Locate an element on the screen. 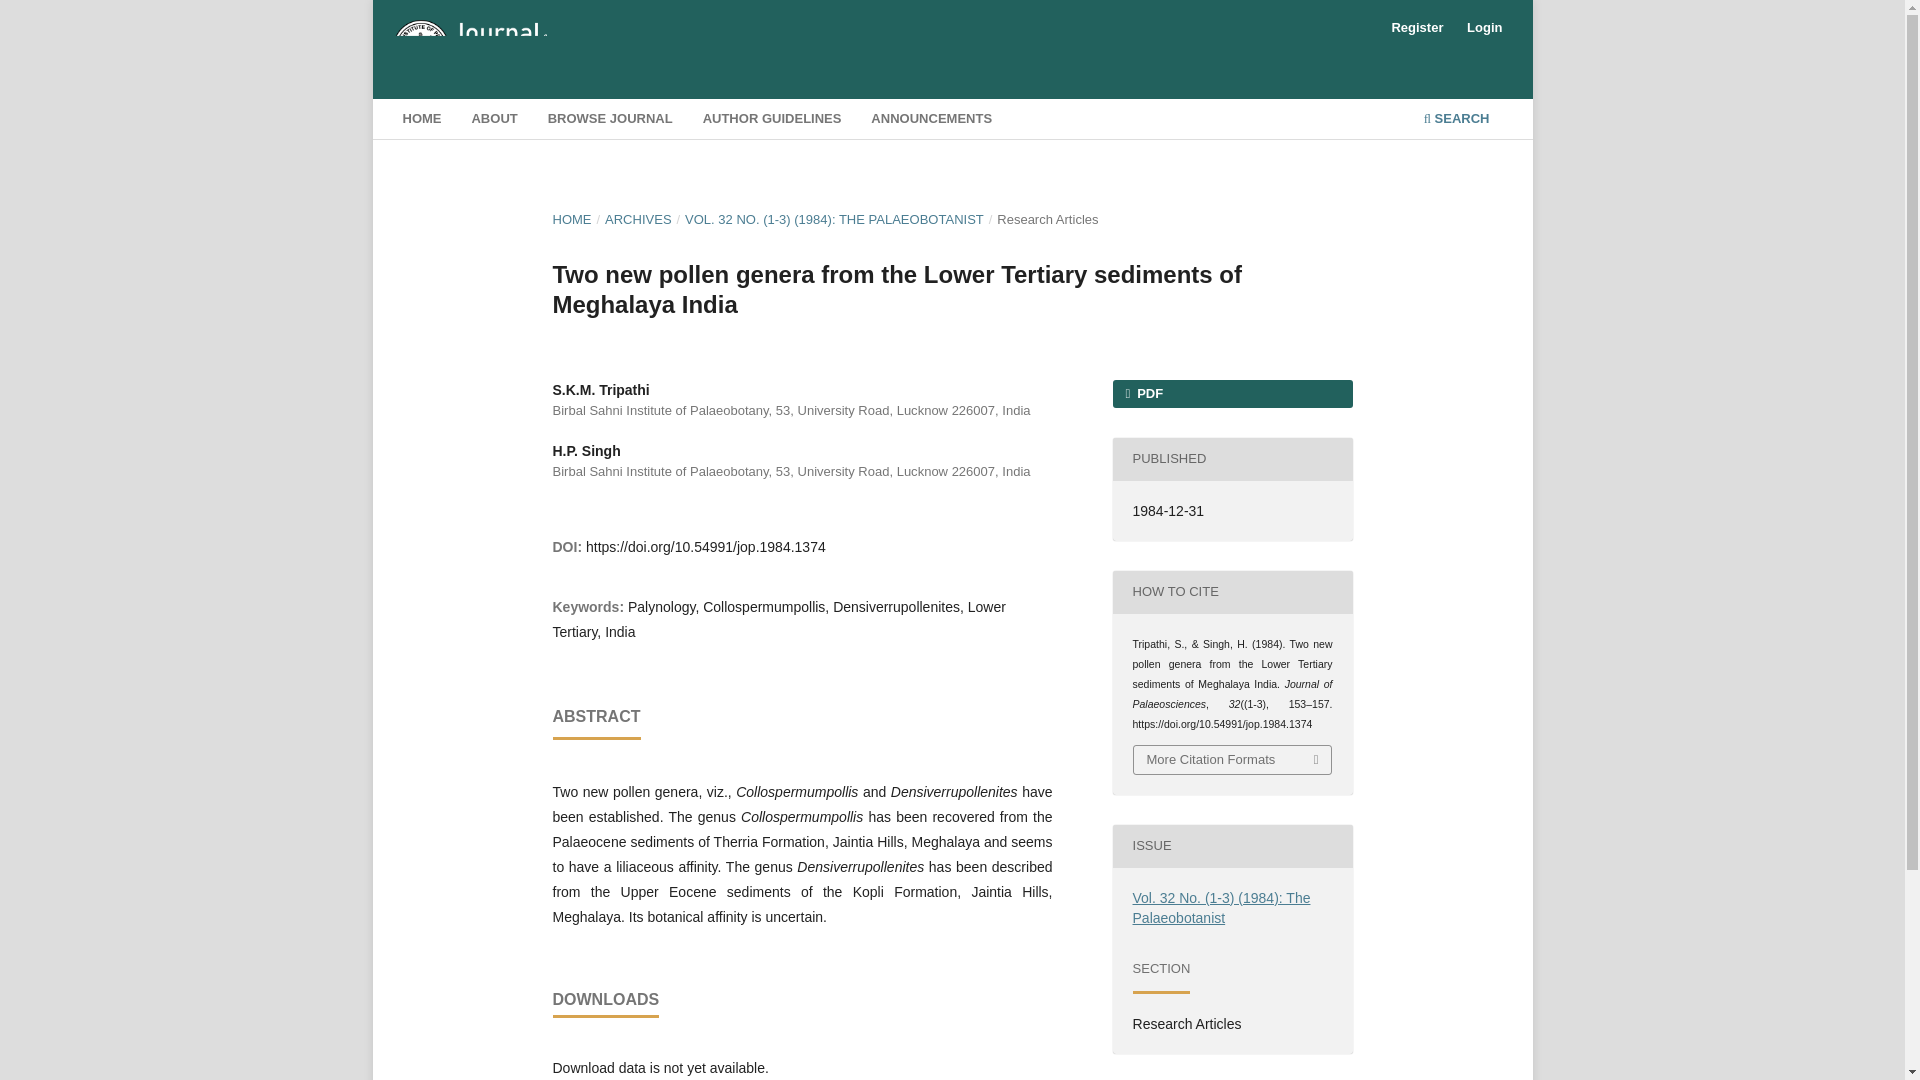 The height and width of the screenshot is (1080, 1920). More Citation Formats is located at coordinates (1233, 760).